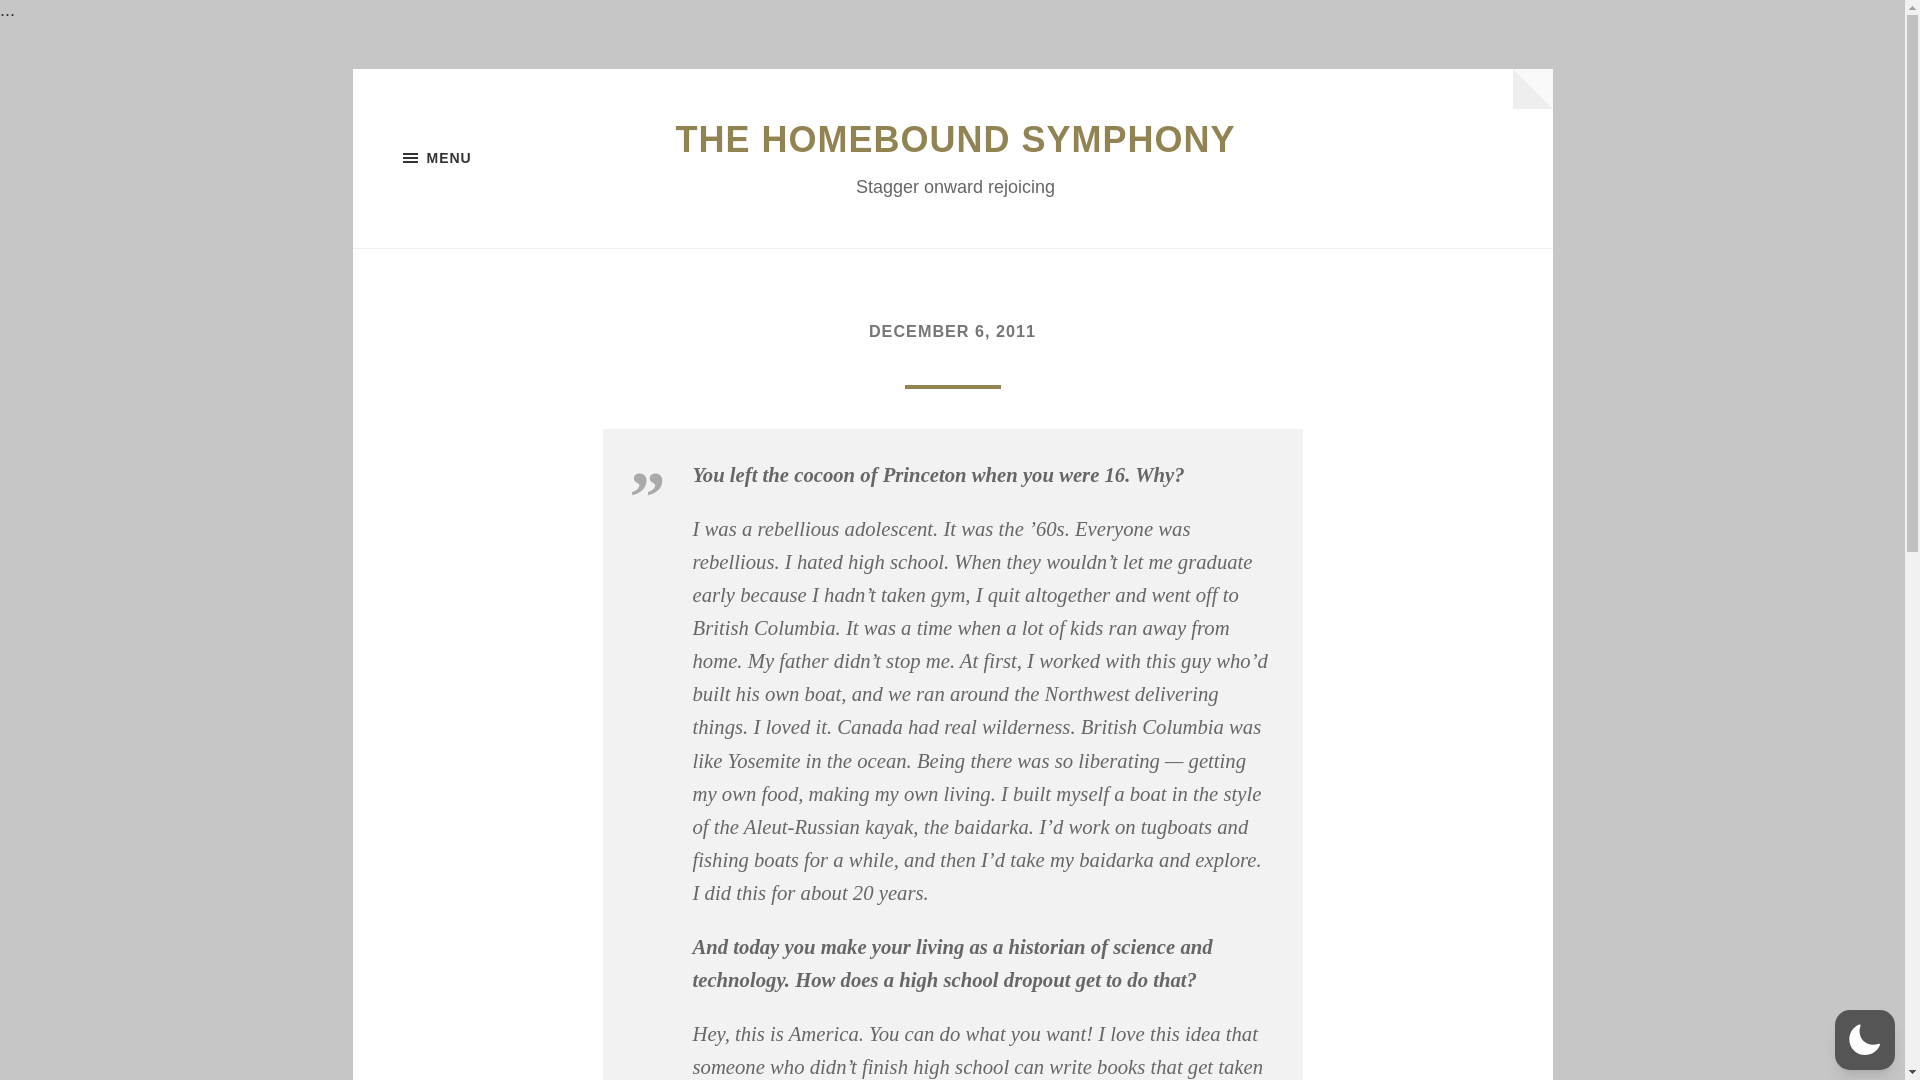  Describe the element at coordinates (952, 330) in the screenshot. I see `DECEMBER 6, 2011` at that location.